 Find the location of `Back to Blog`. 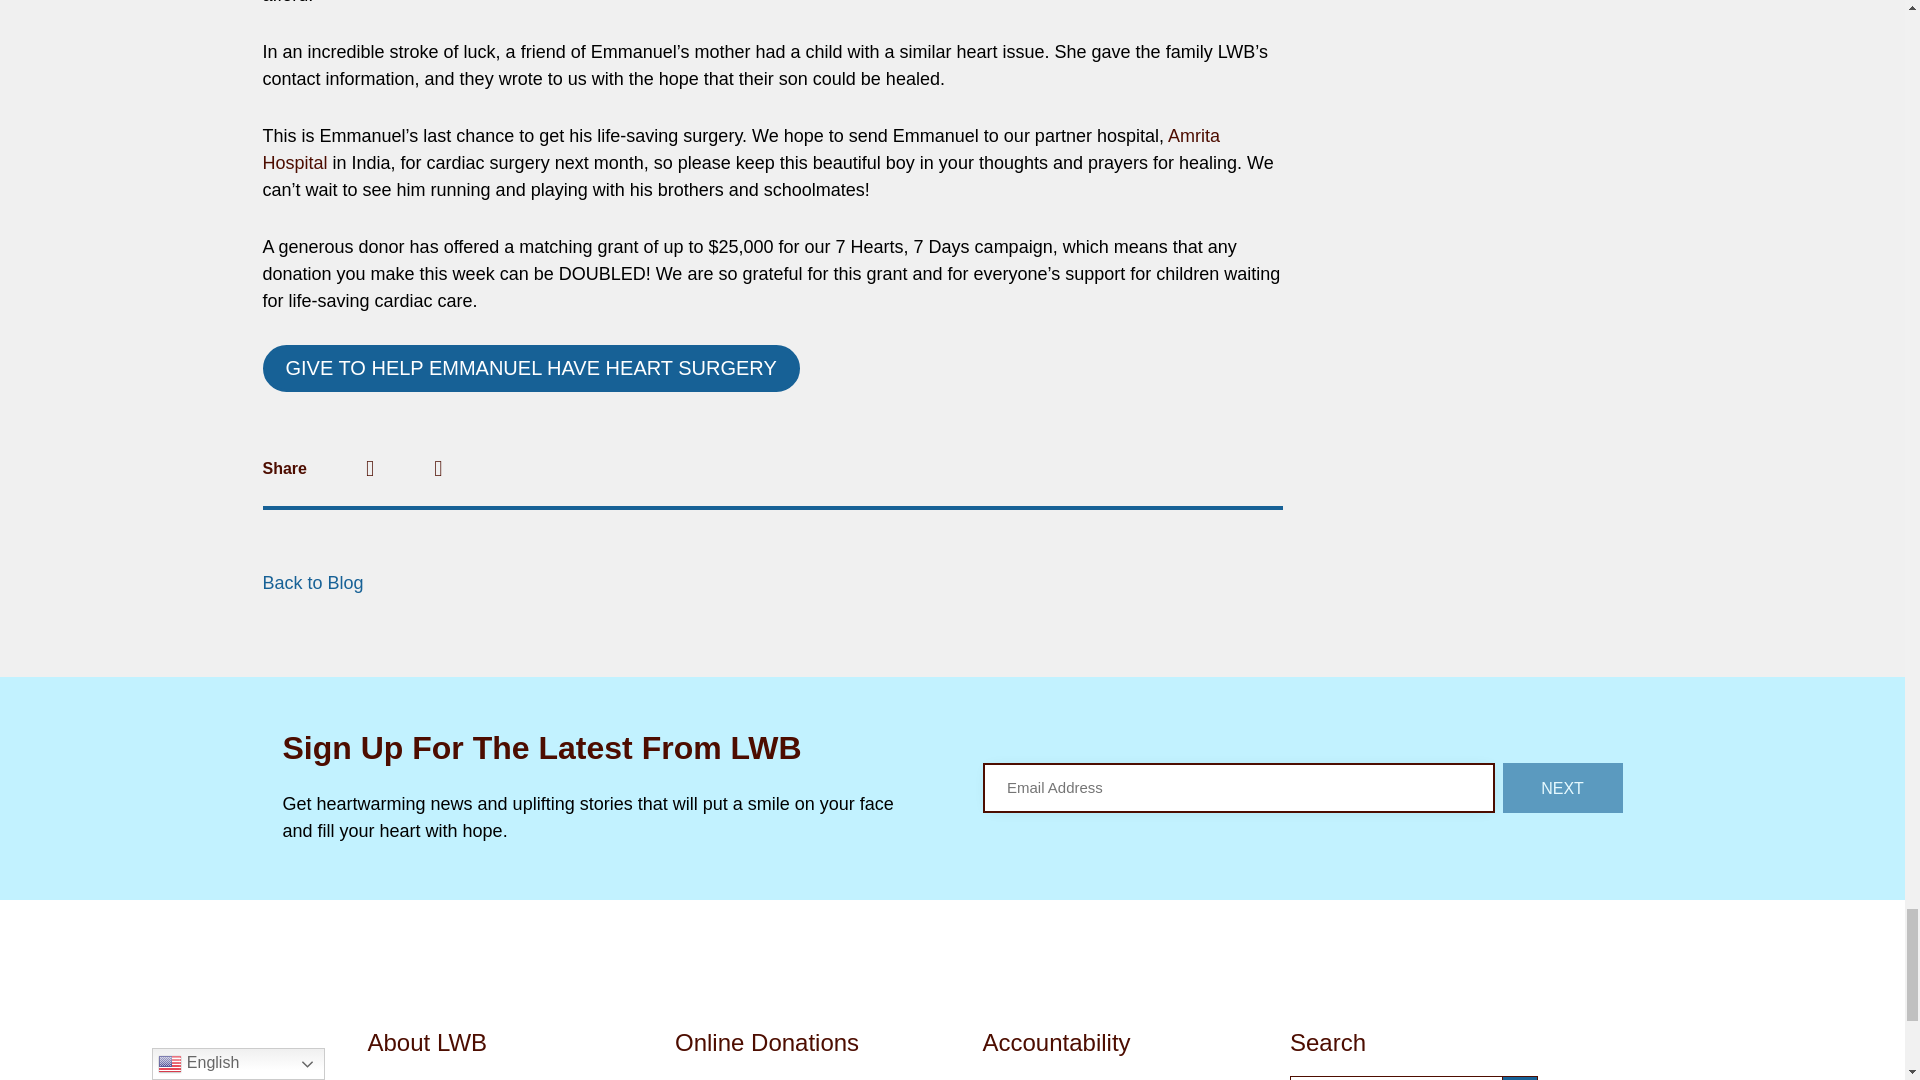

Back to Blog is located at coordinates (312, 582).